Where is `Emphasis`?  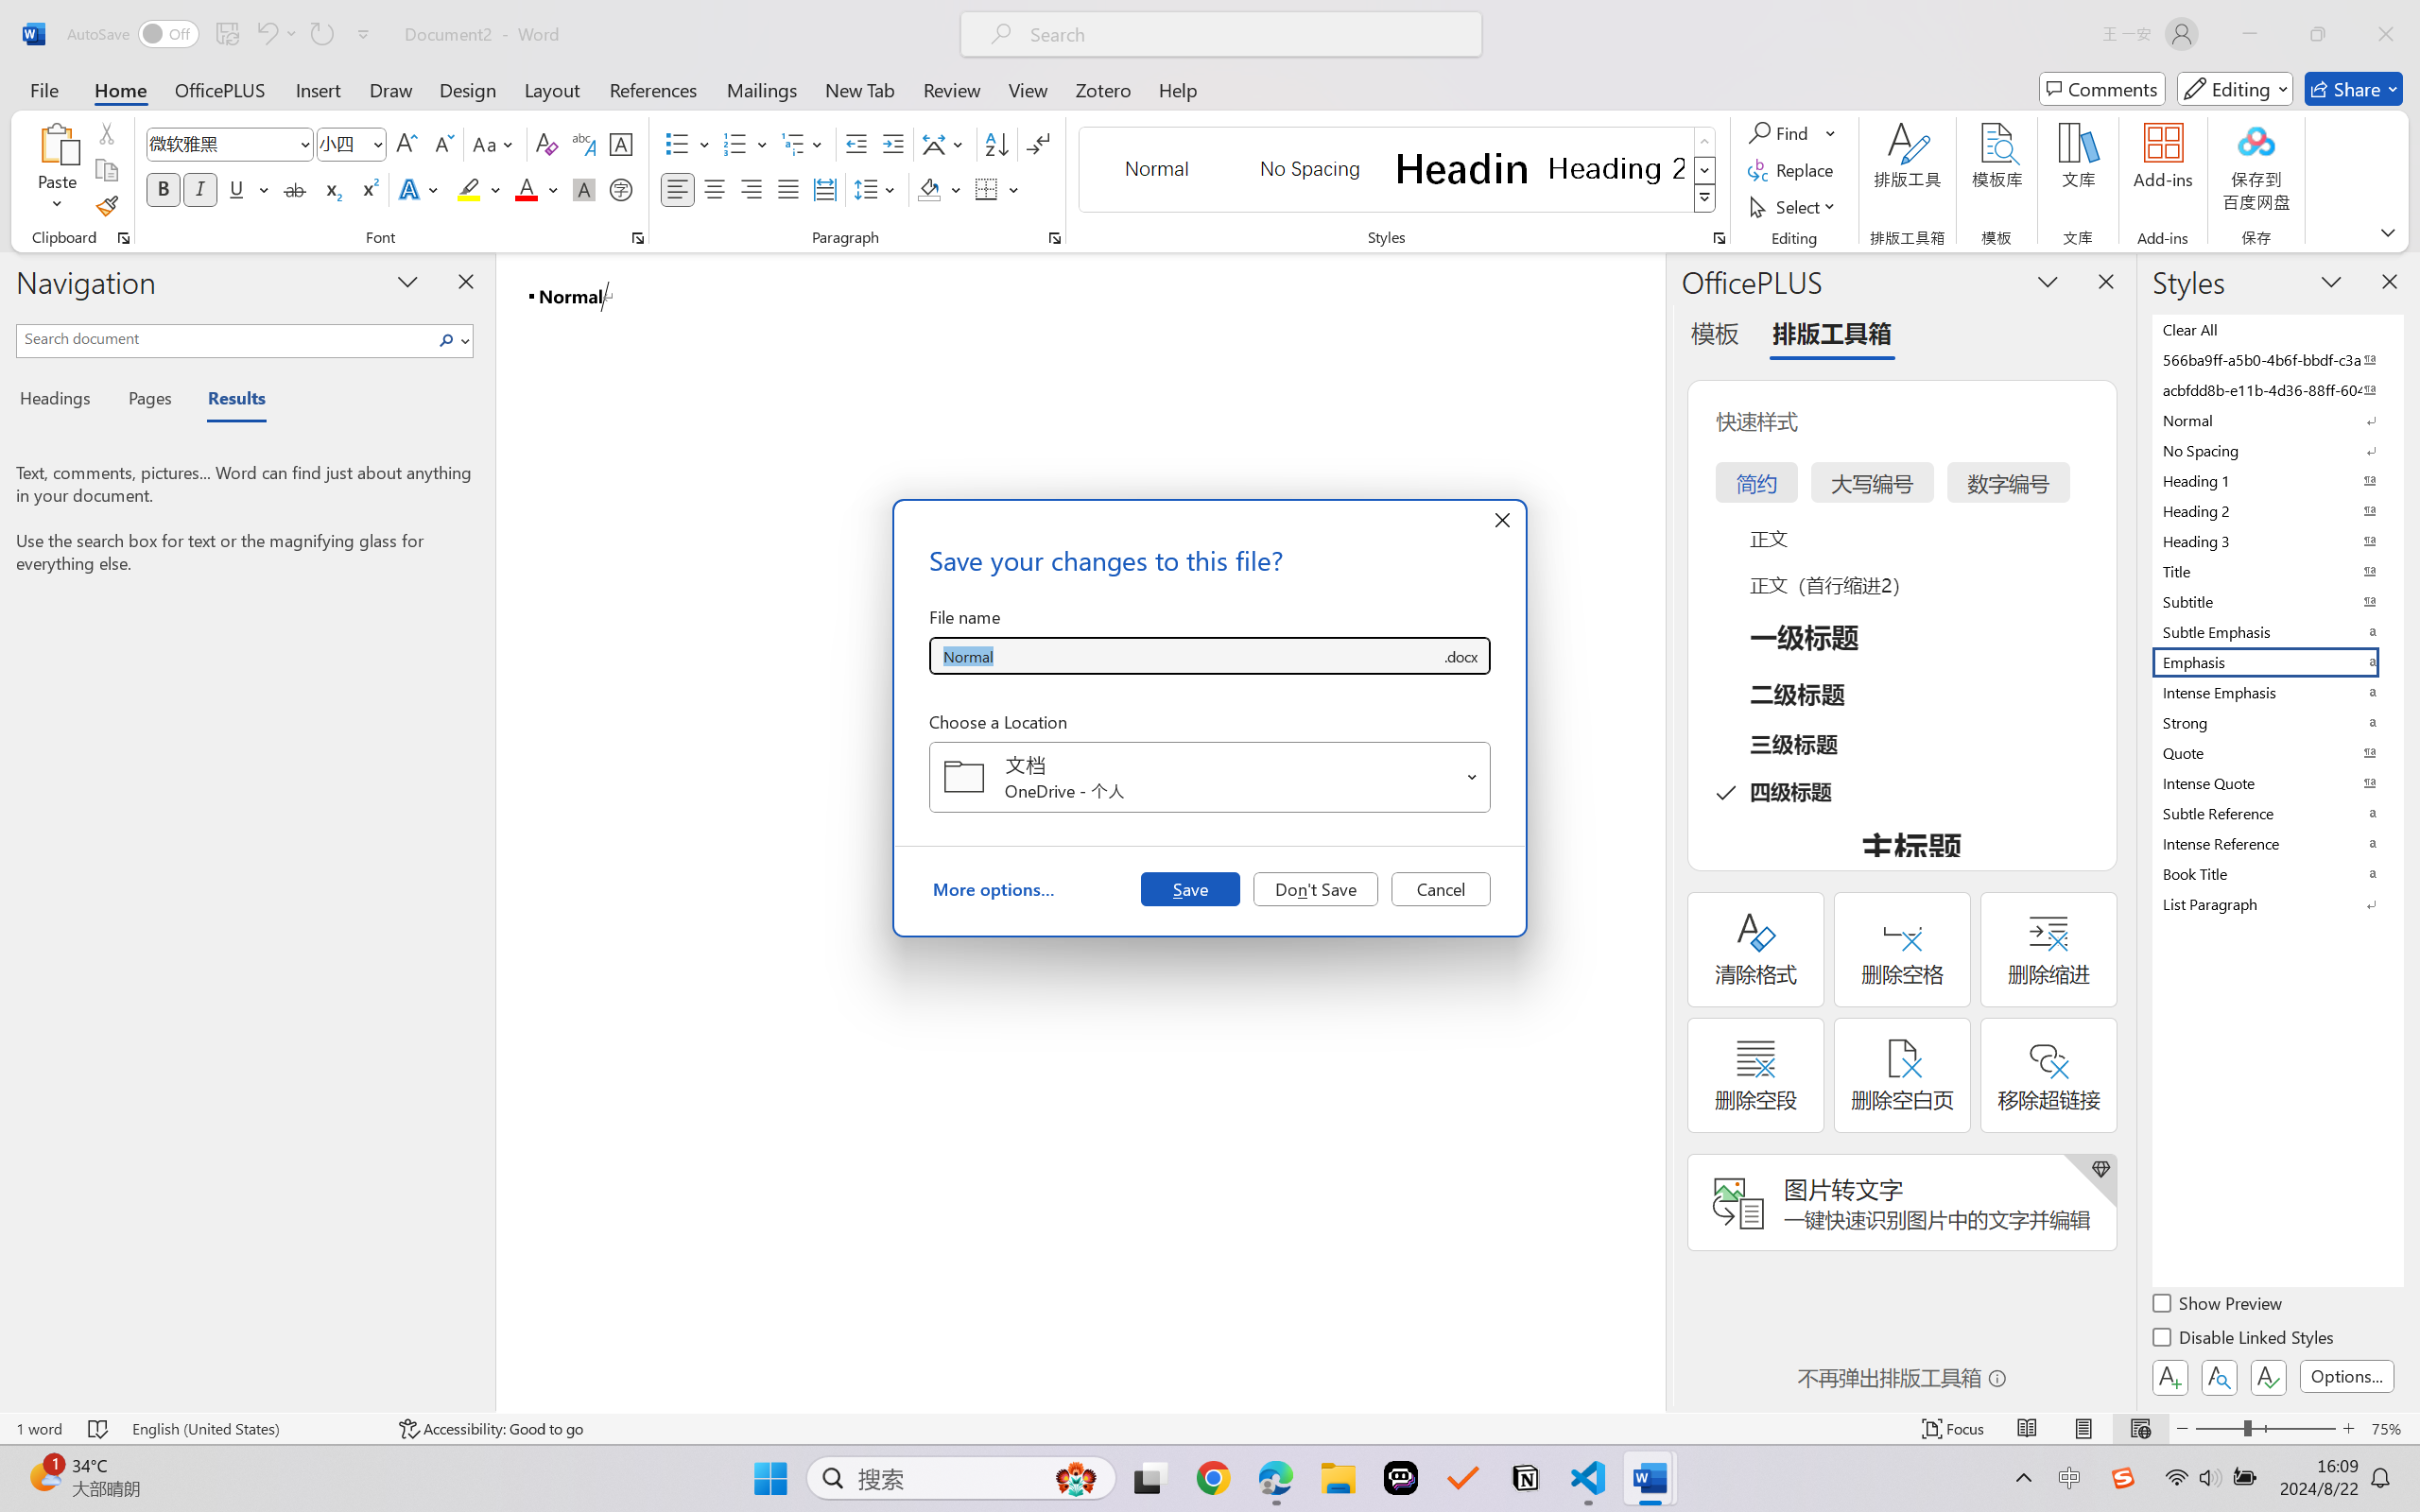
Emphasis is located at coordinates (2276, 661).